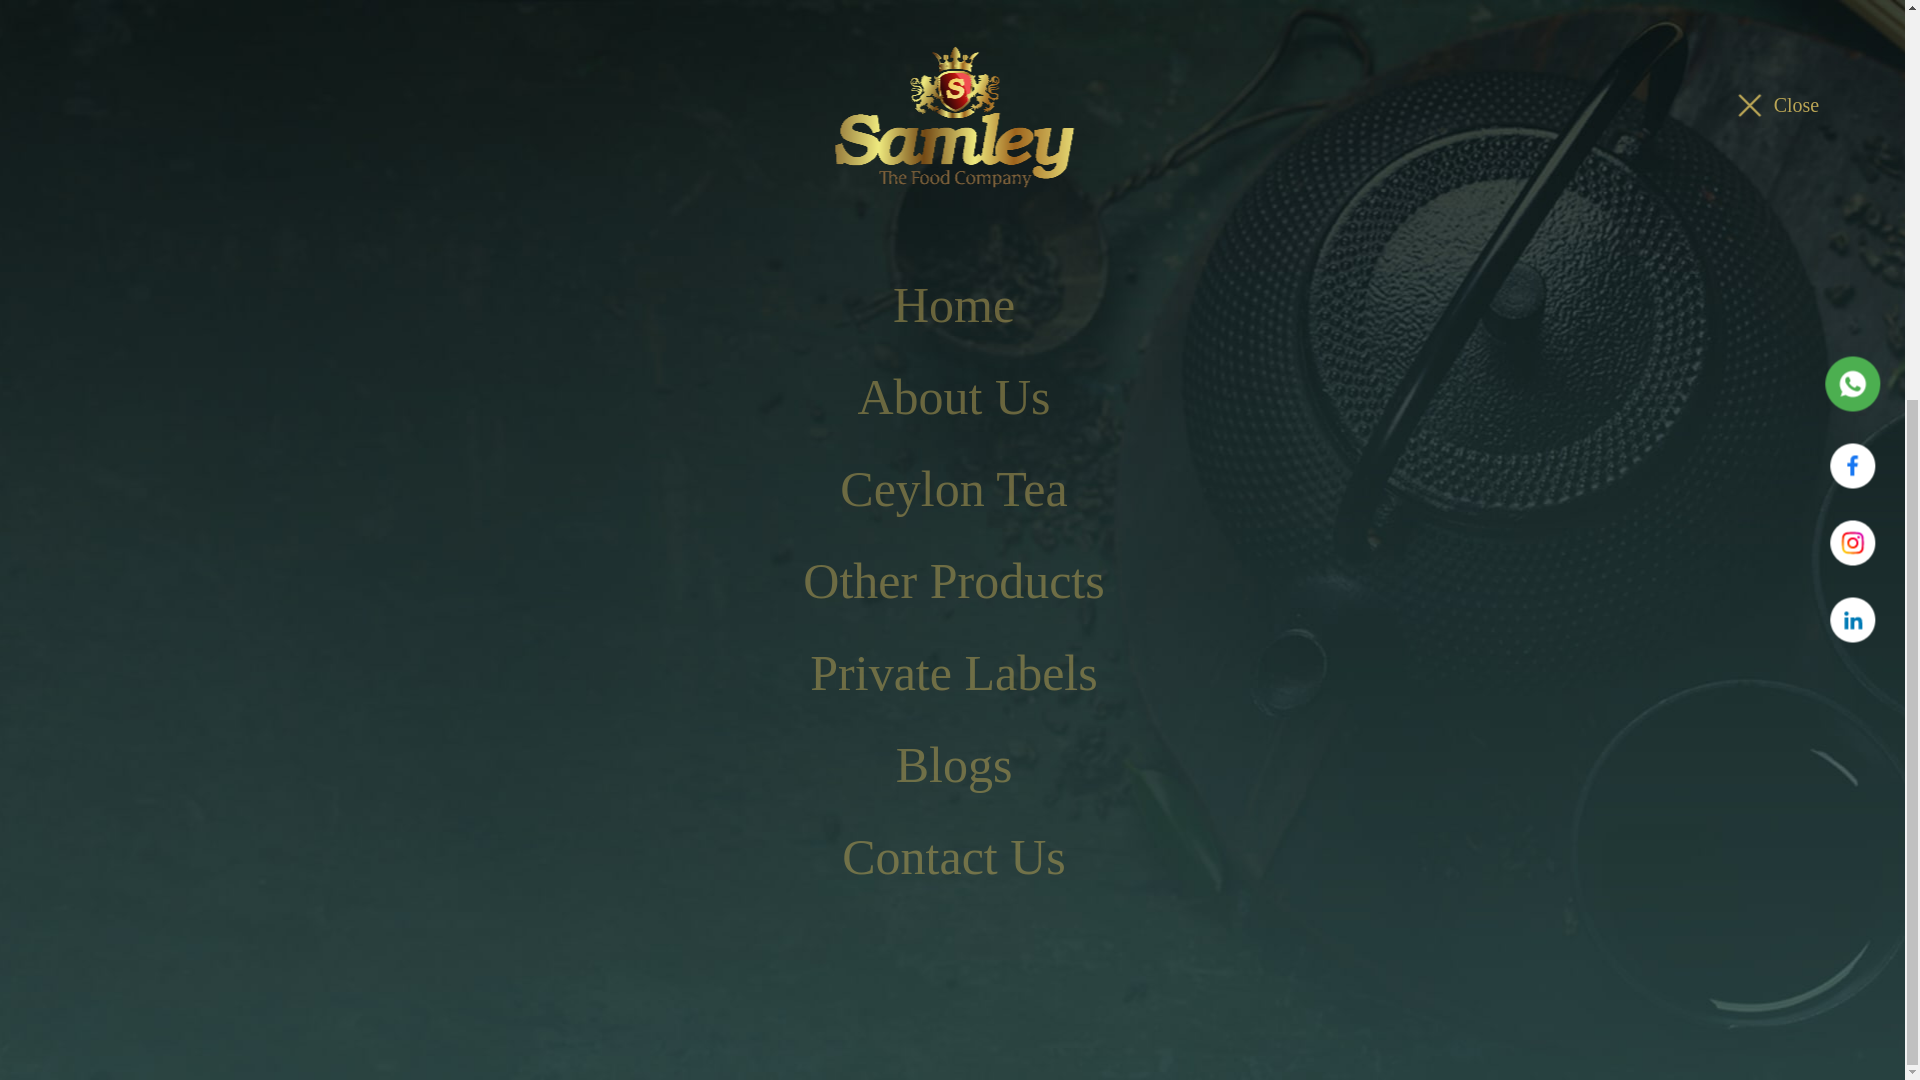 This screenshot has height=1080, width=1920. I want to click on About Us, so click(945, 590).